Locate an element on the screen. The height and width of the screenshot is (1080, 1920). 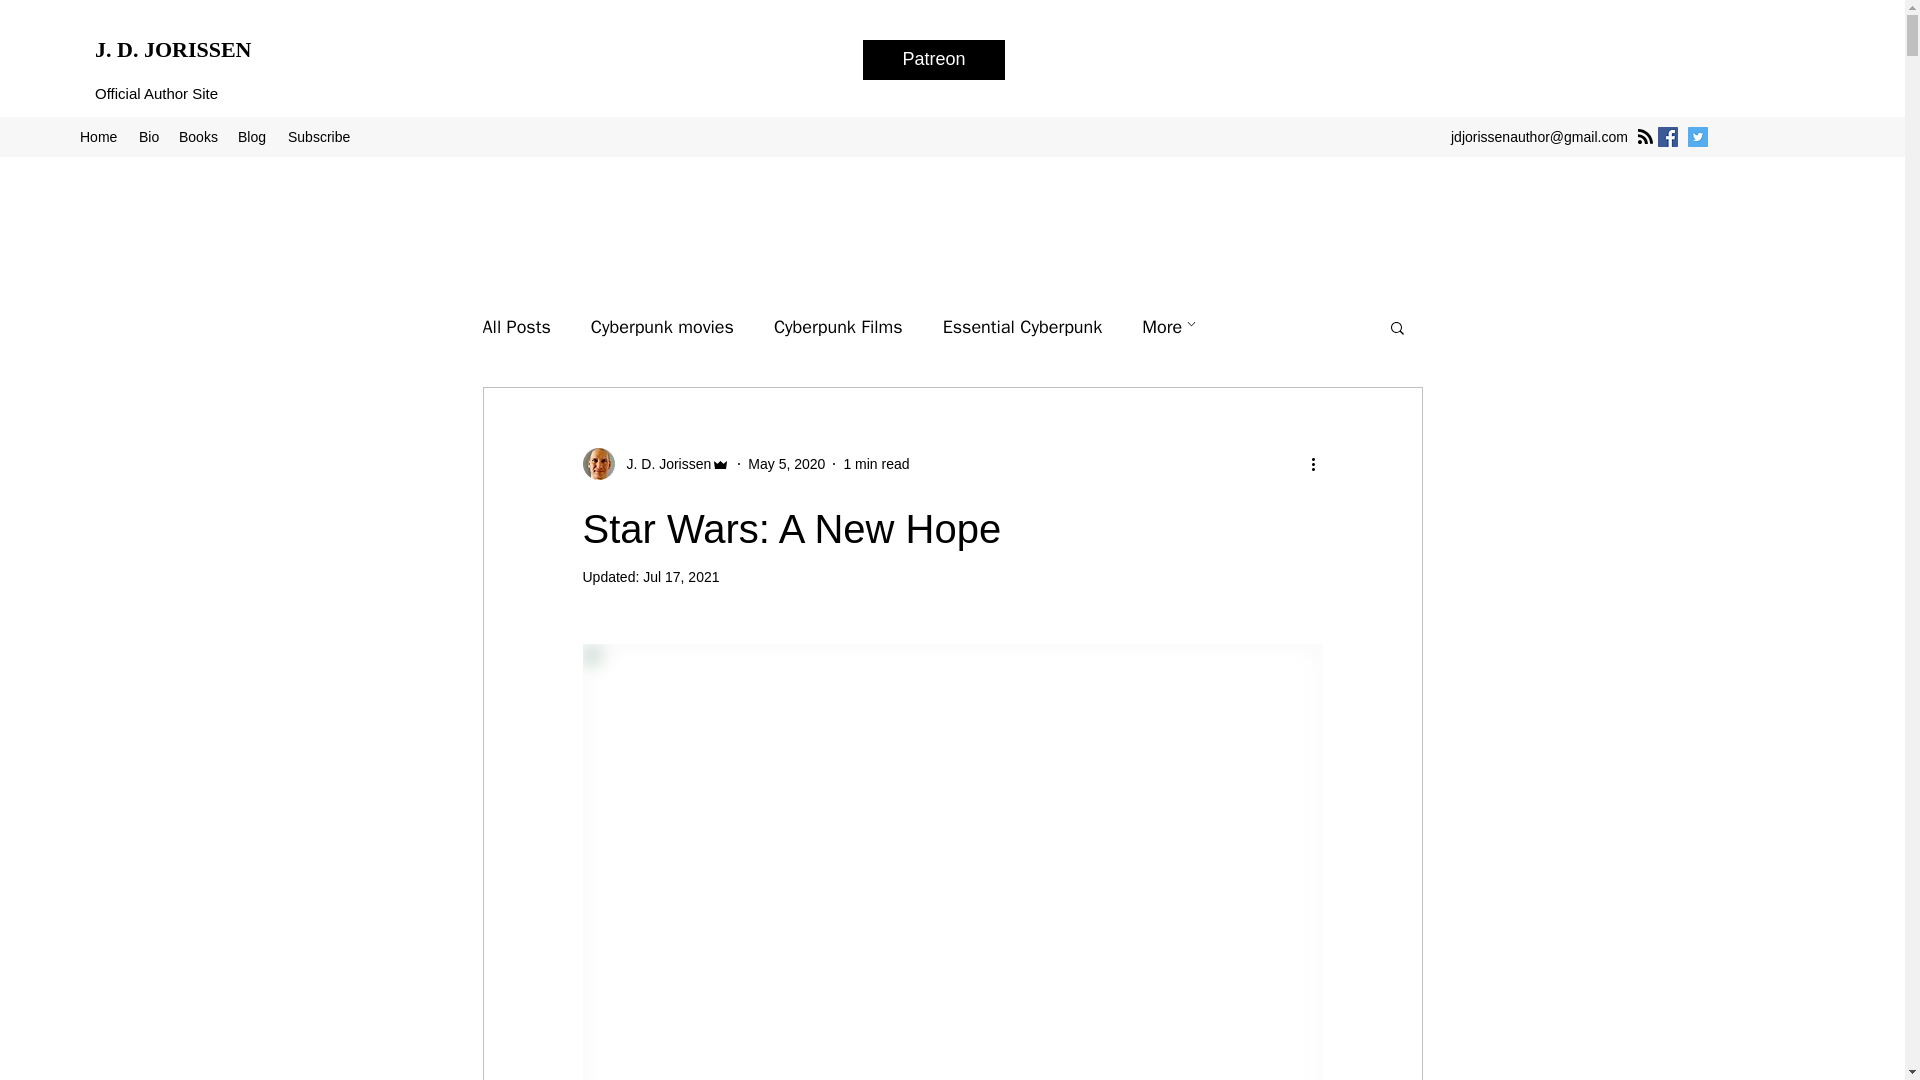
Books is located at coordinates (198, 137).